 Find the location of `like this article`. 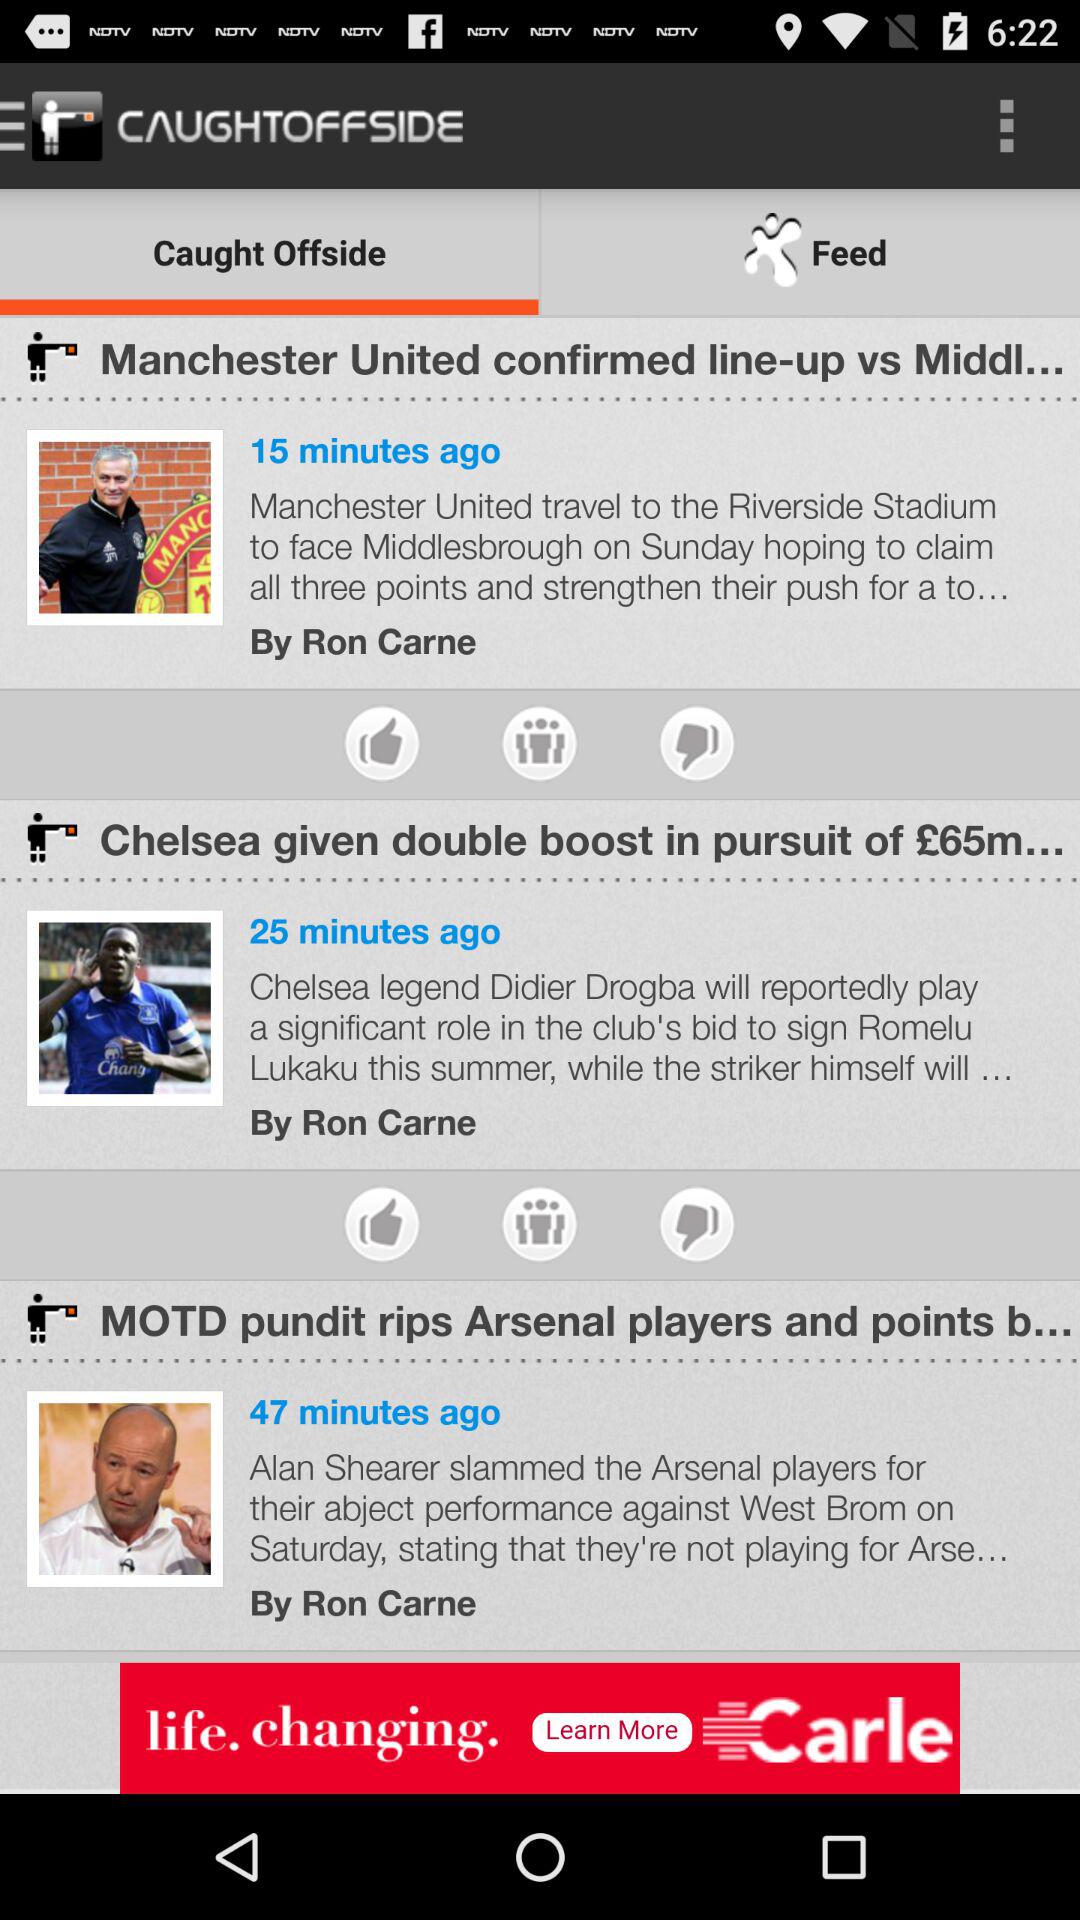

like this article is located at coordinates (382, 1224).